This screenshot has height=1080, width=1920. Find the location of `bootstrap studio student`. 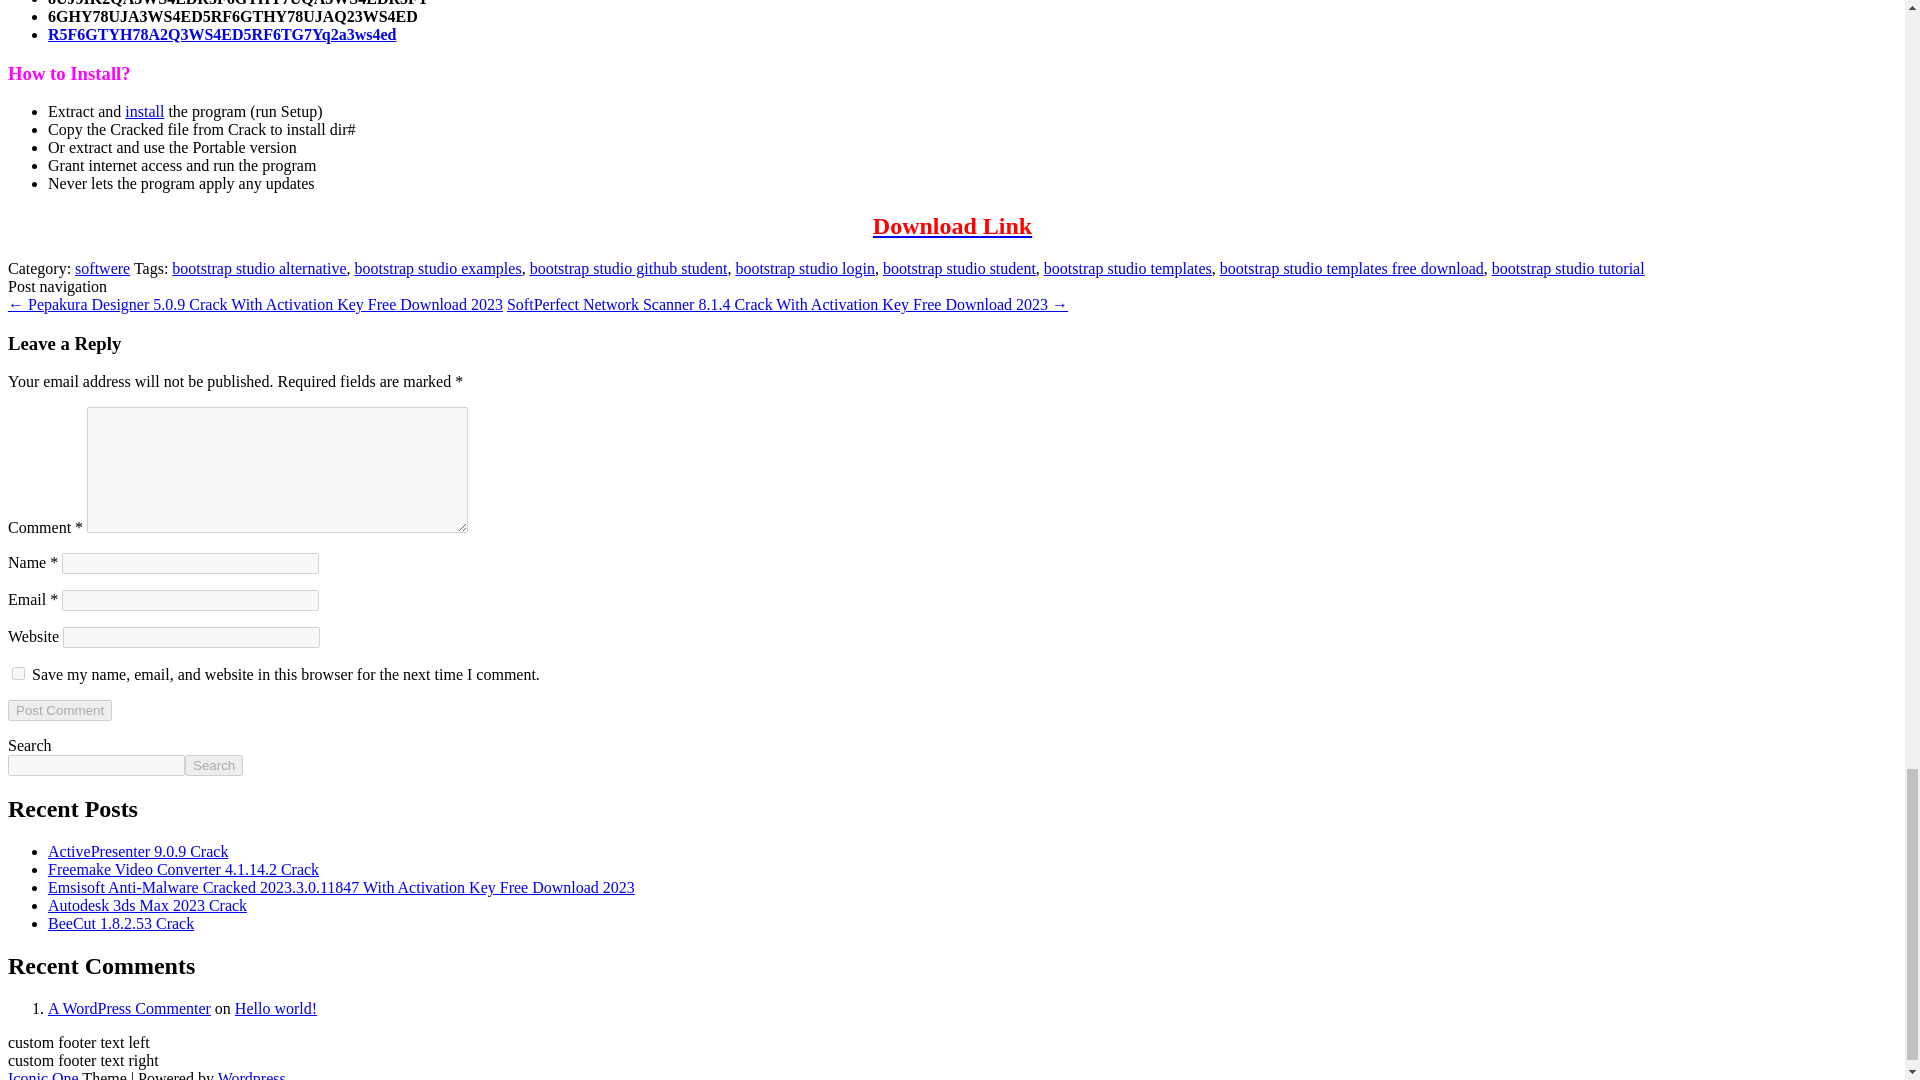

bootstrap studio student is located at coordinates (960, 268).